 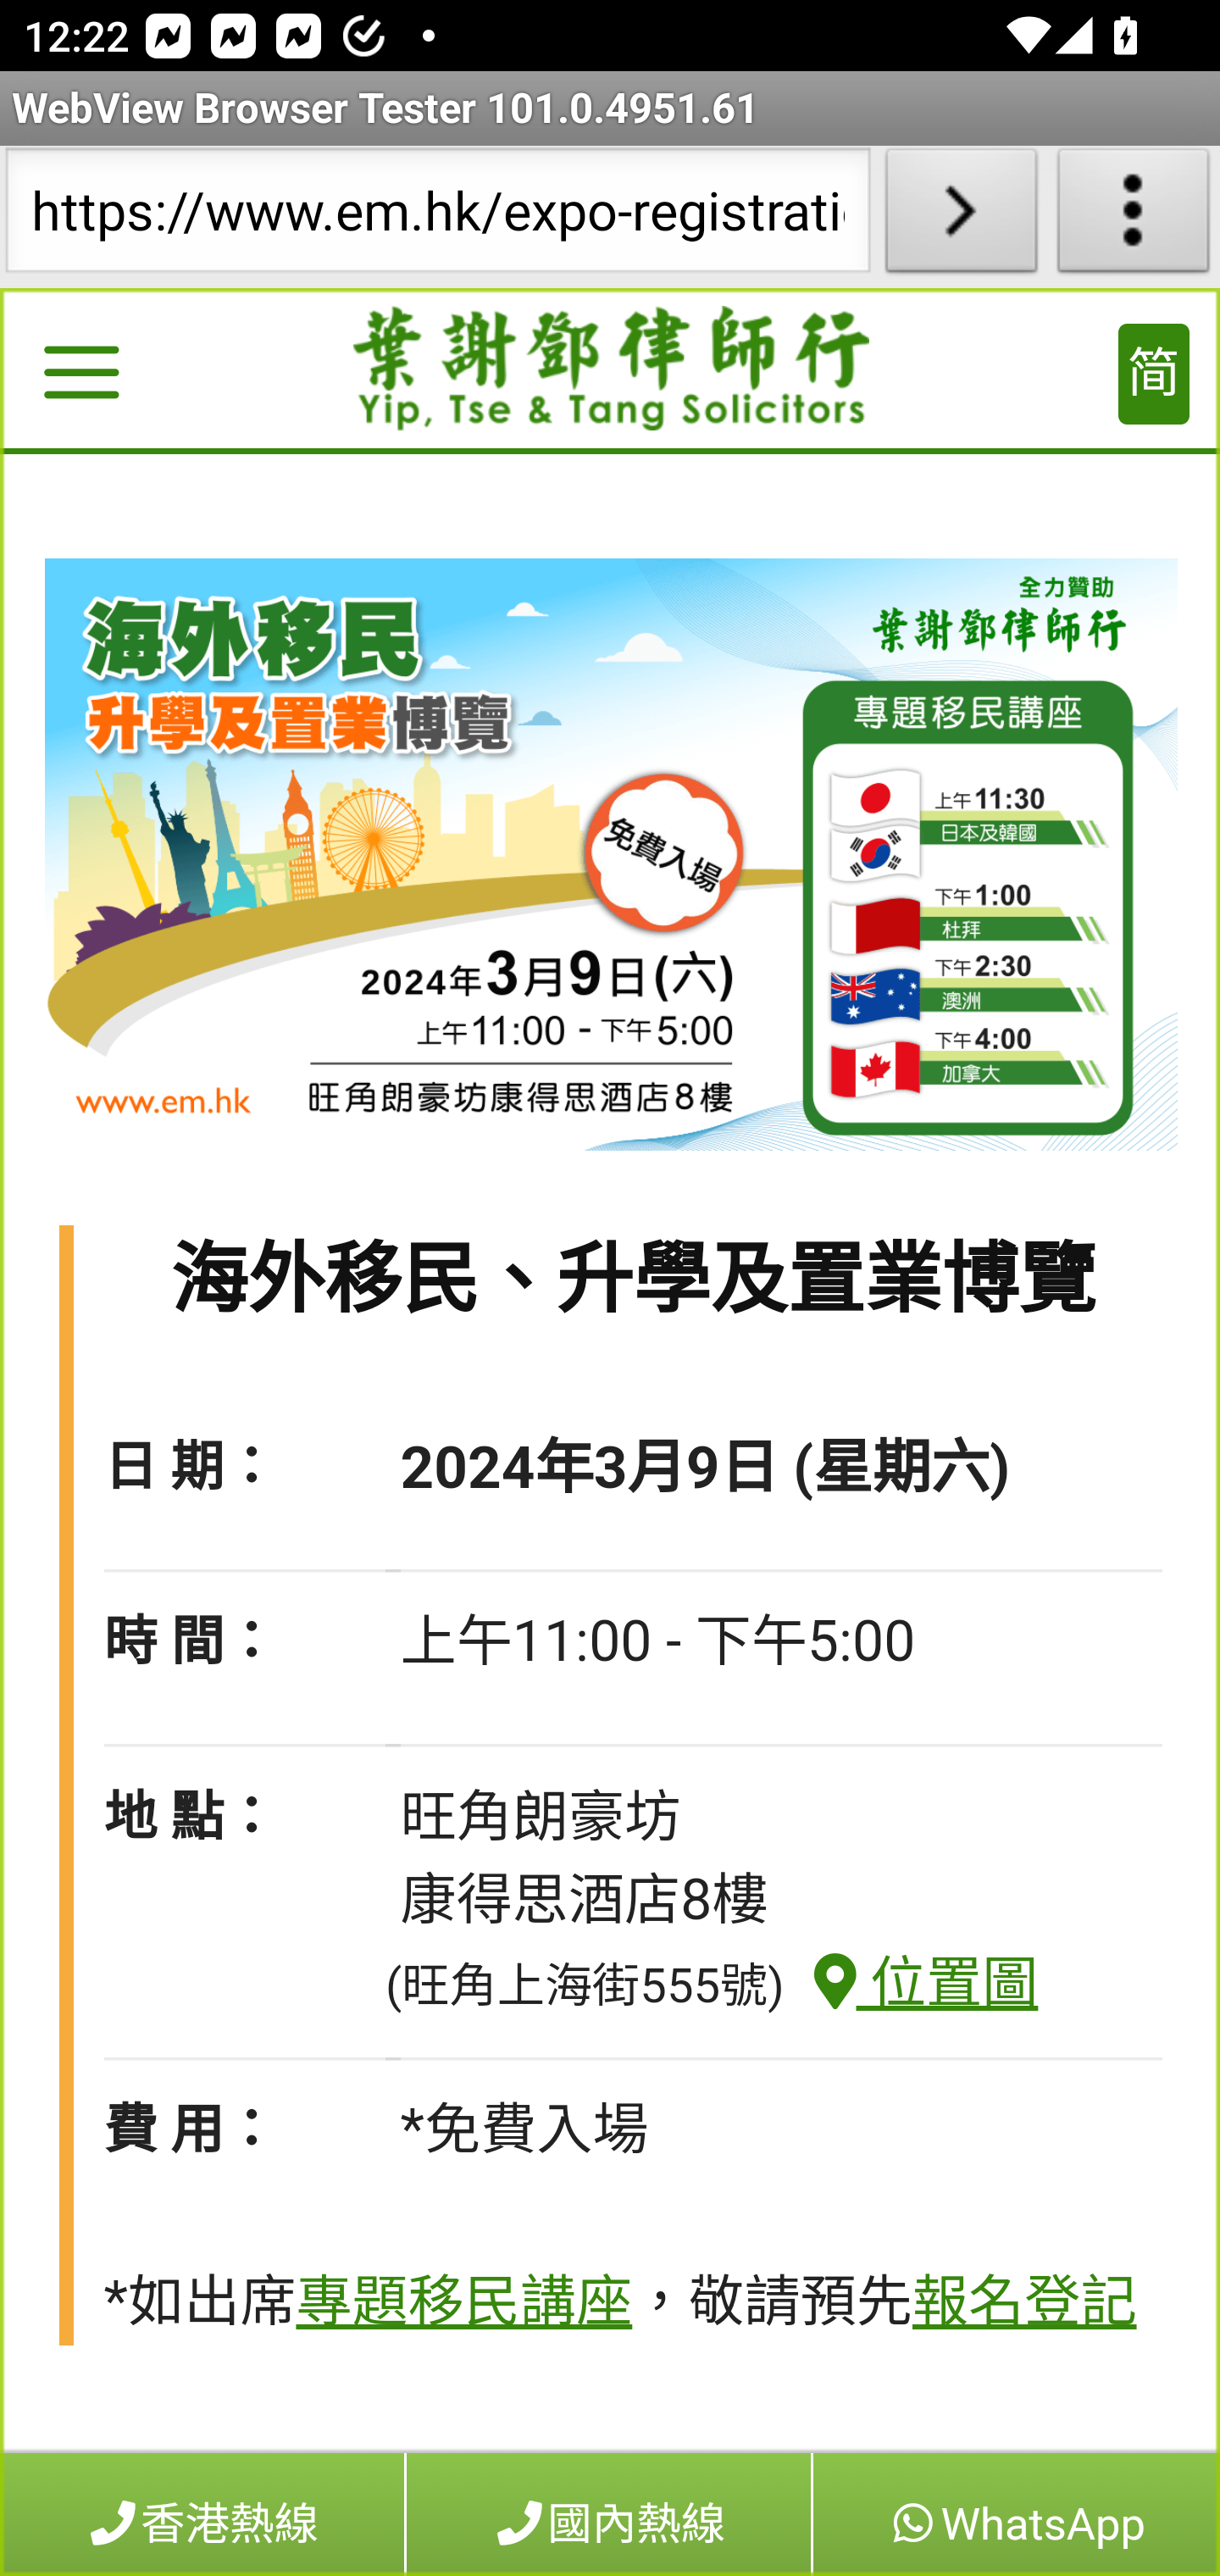 I want to click on  位置圖, so click(x=912, y=1983).